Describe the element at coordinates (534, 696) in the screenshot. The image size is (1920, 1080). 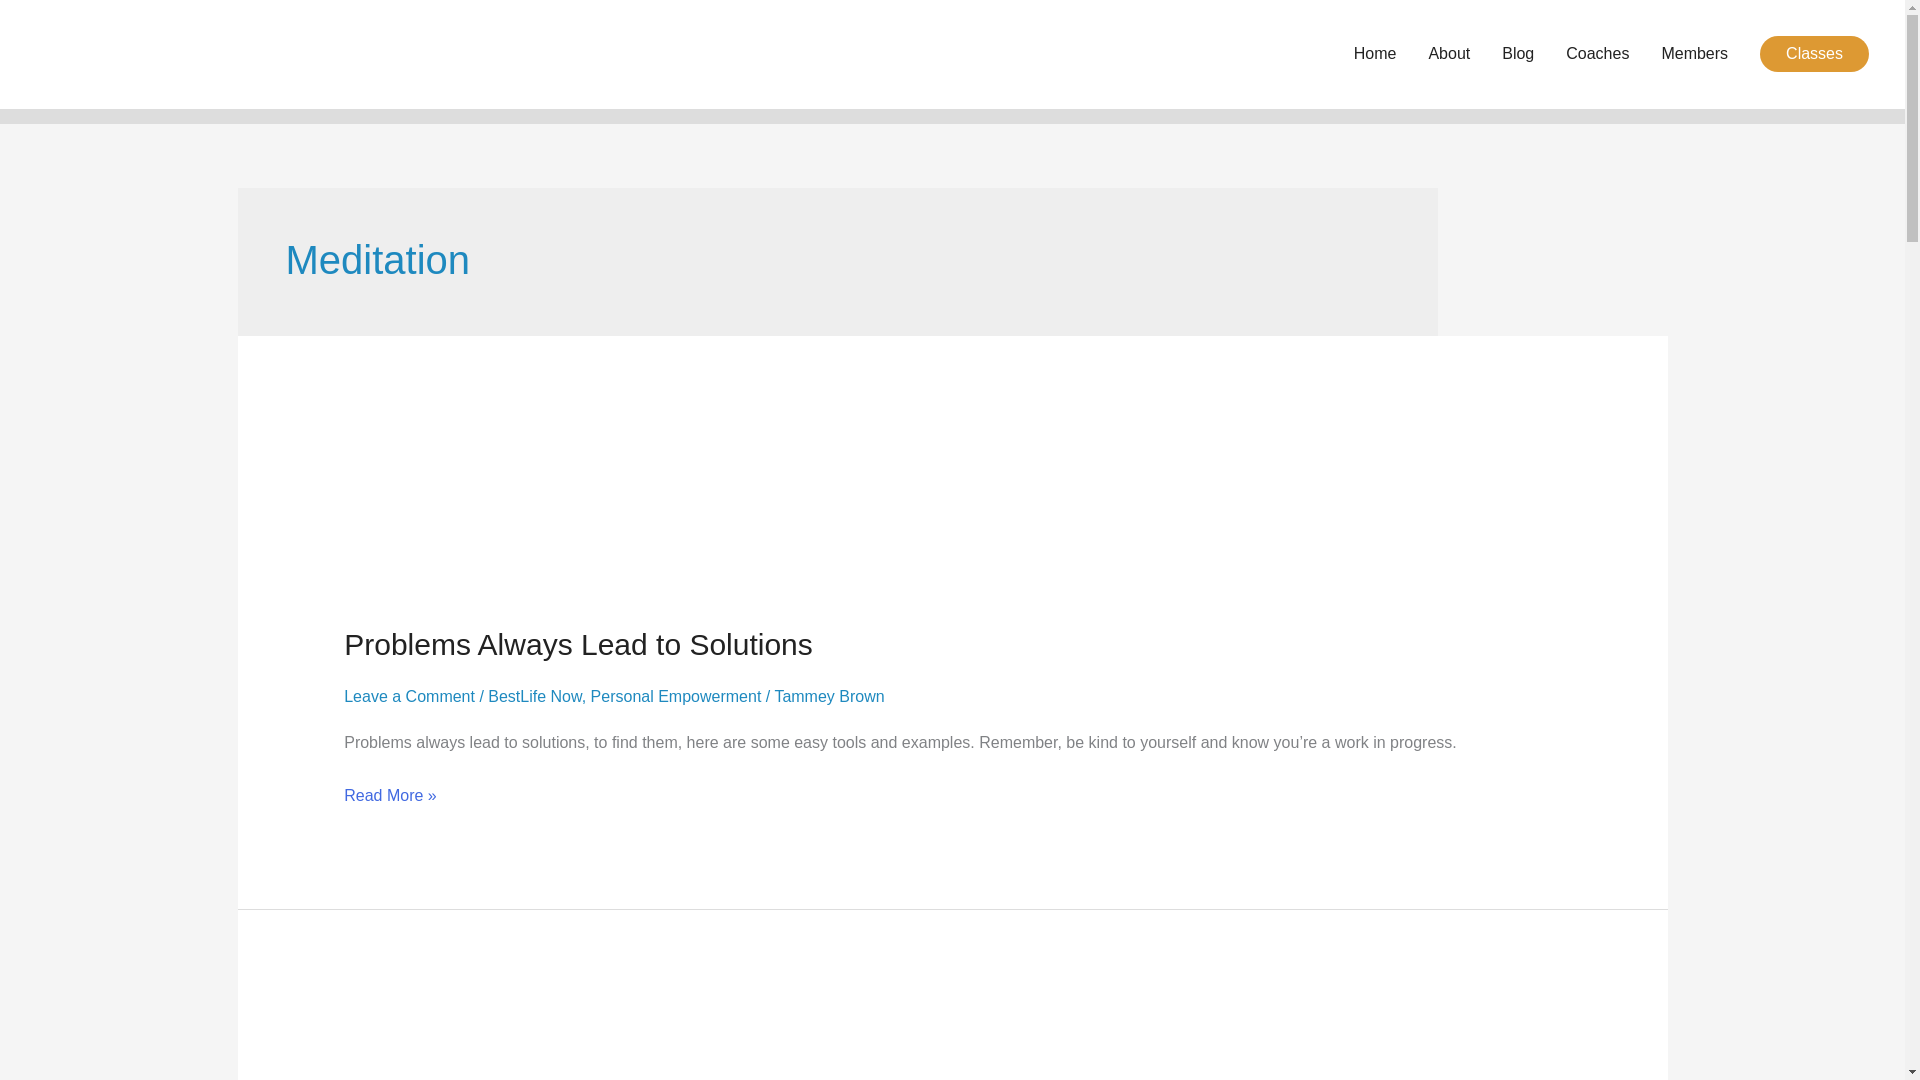
I see `BestLife Now` at that location.